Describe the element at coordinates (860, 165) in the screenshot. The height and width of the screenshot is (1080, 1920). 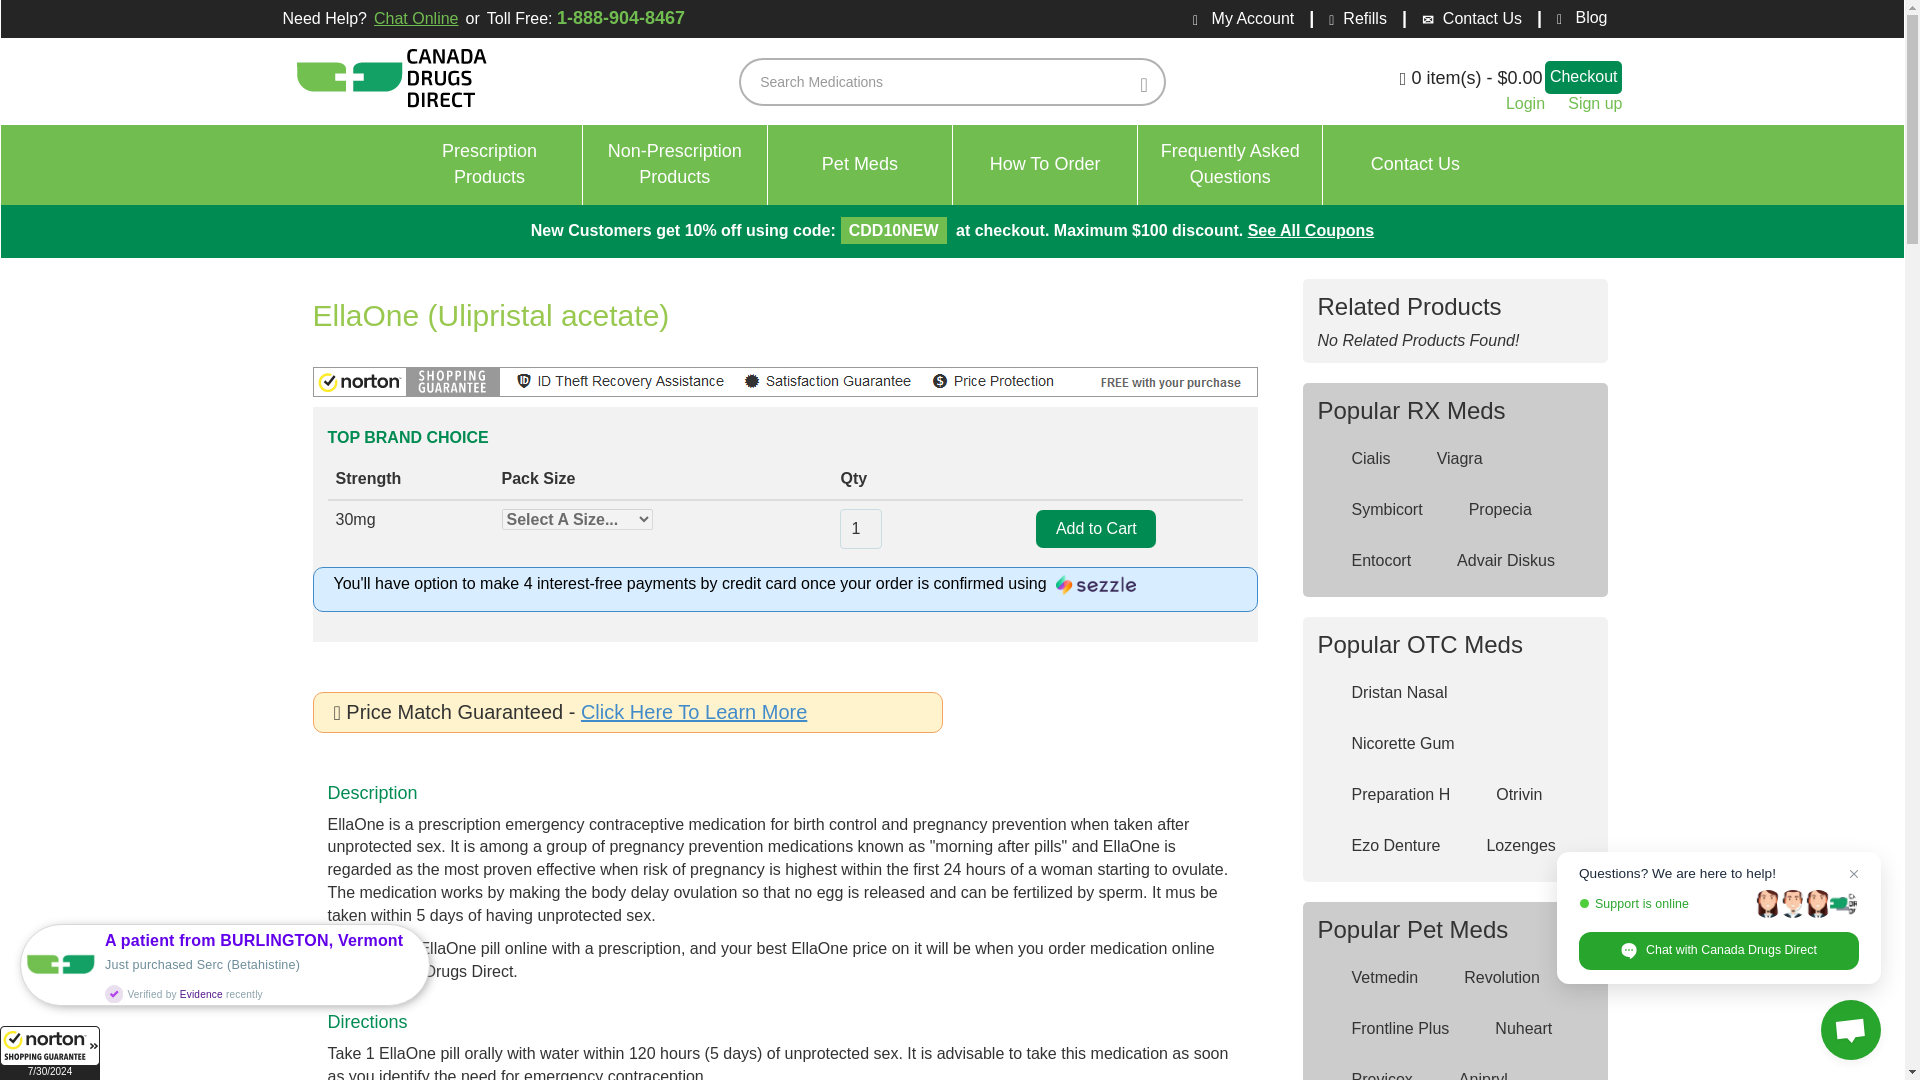
I see `Pet Meds` at that location.